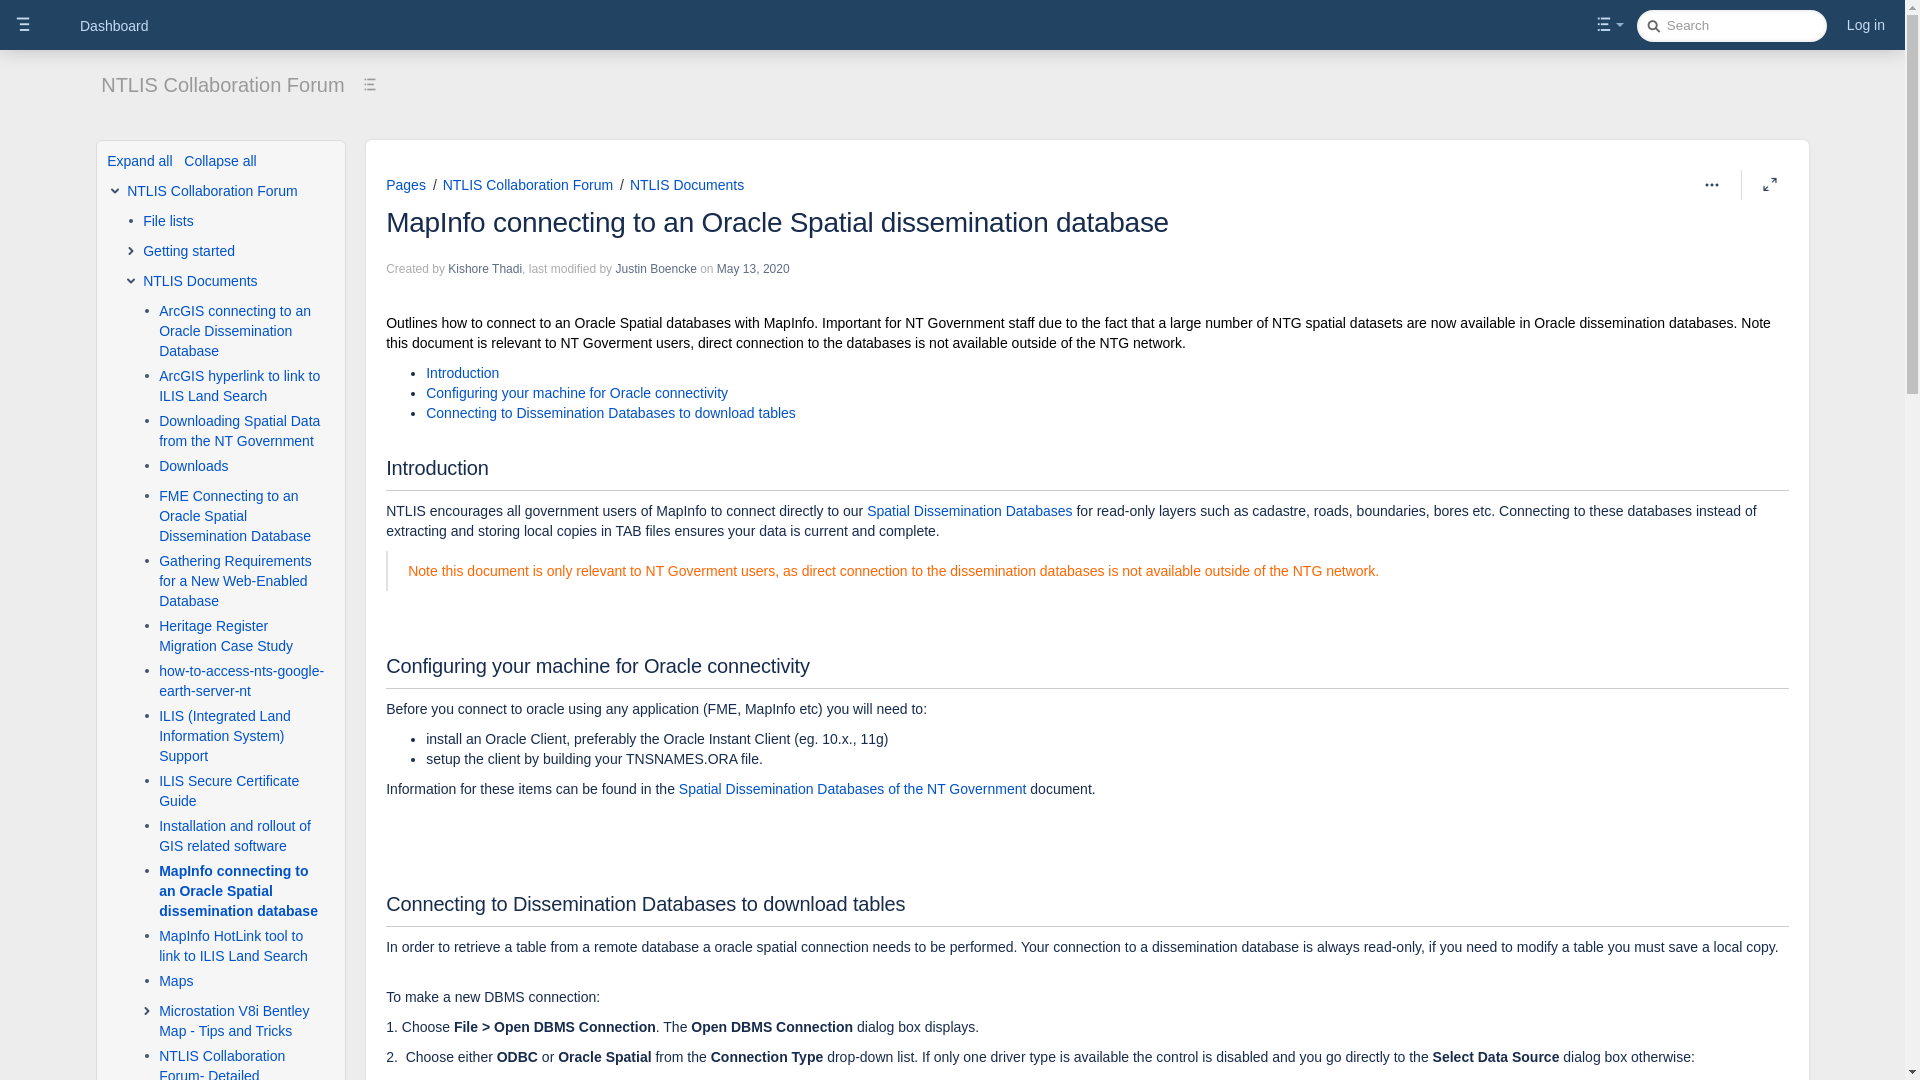 This screenshot has height=1080, width=1920. What do you see at coordinates (242, 736) in the screenshot?
I see `ILIS (Integrated Land Information System) Support` at bounding box center [242, 736].